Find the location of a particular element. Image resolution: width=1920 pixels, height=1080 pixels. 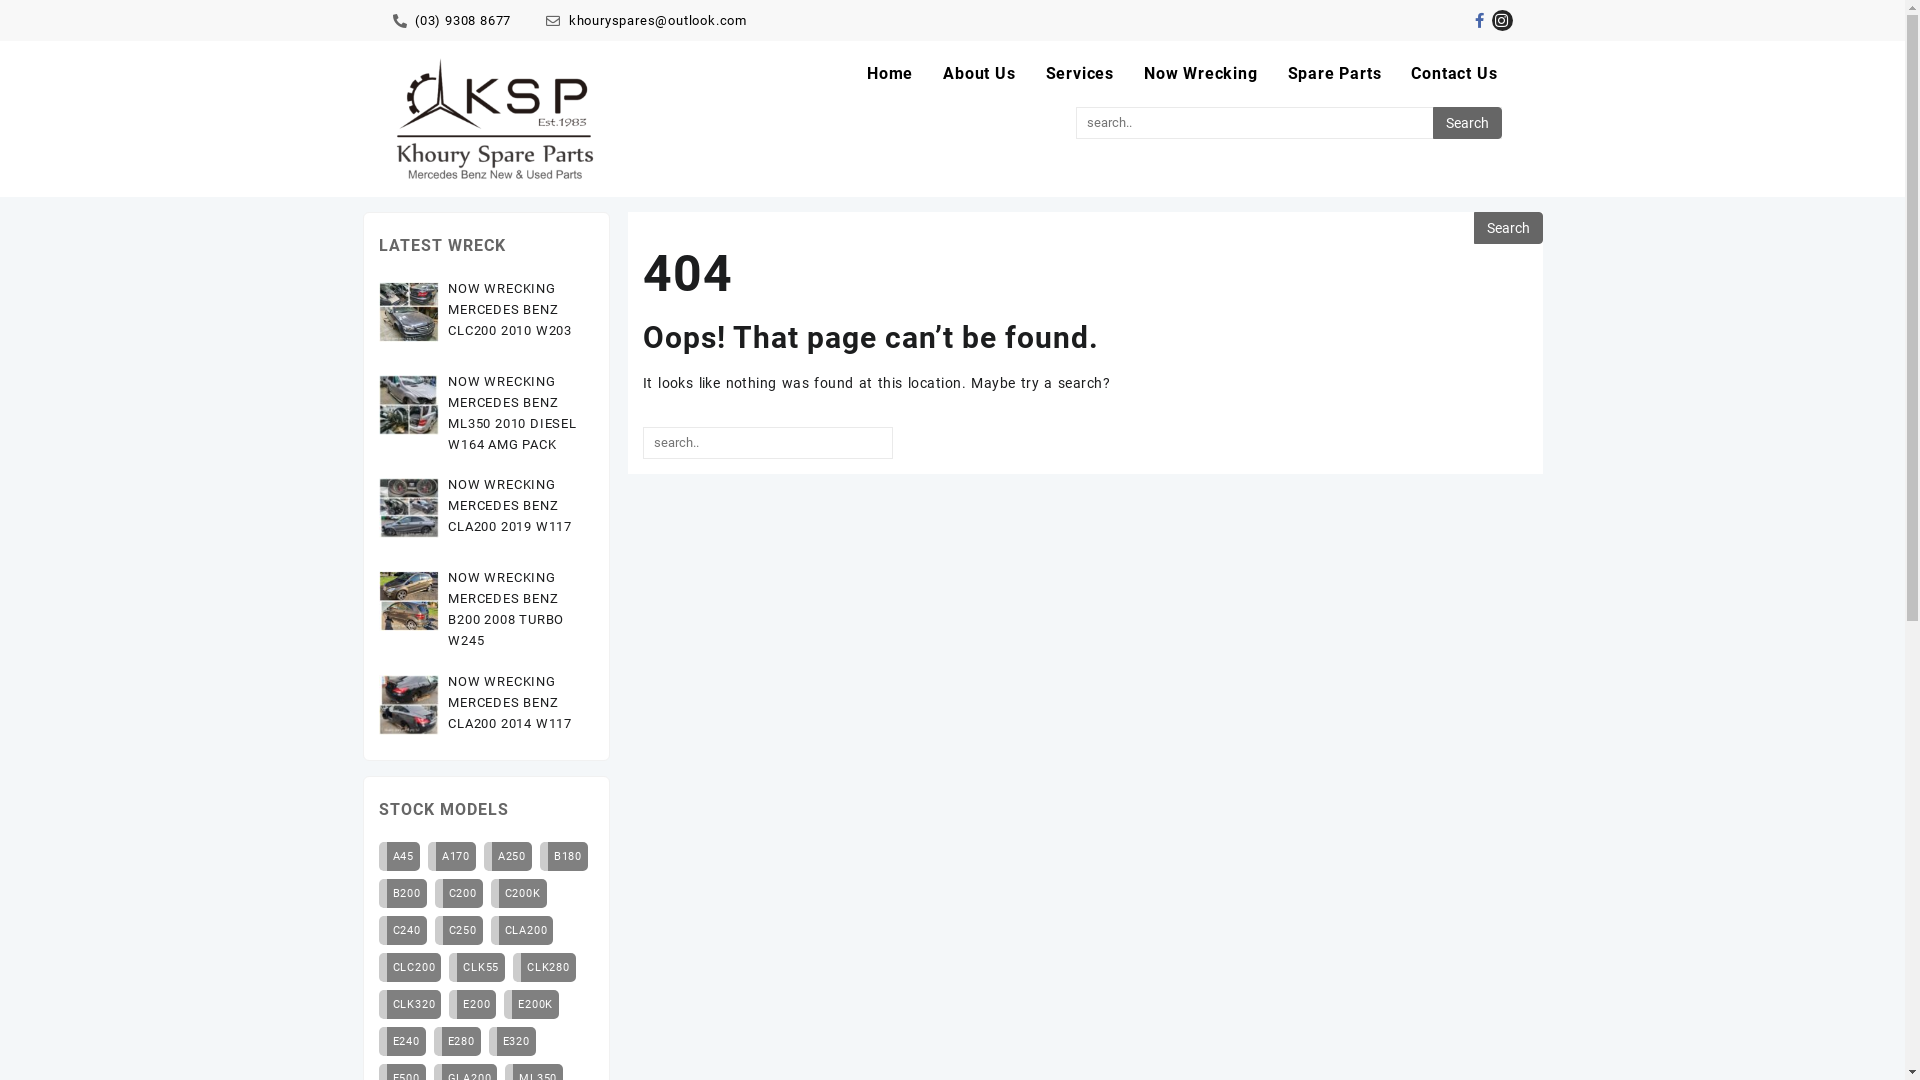

khouryspares@outlook.com is located at coordinates (646, 20).